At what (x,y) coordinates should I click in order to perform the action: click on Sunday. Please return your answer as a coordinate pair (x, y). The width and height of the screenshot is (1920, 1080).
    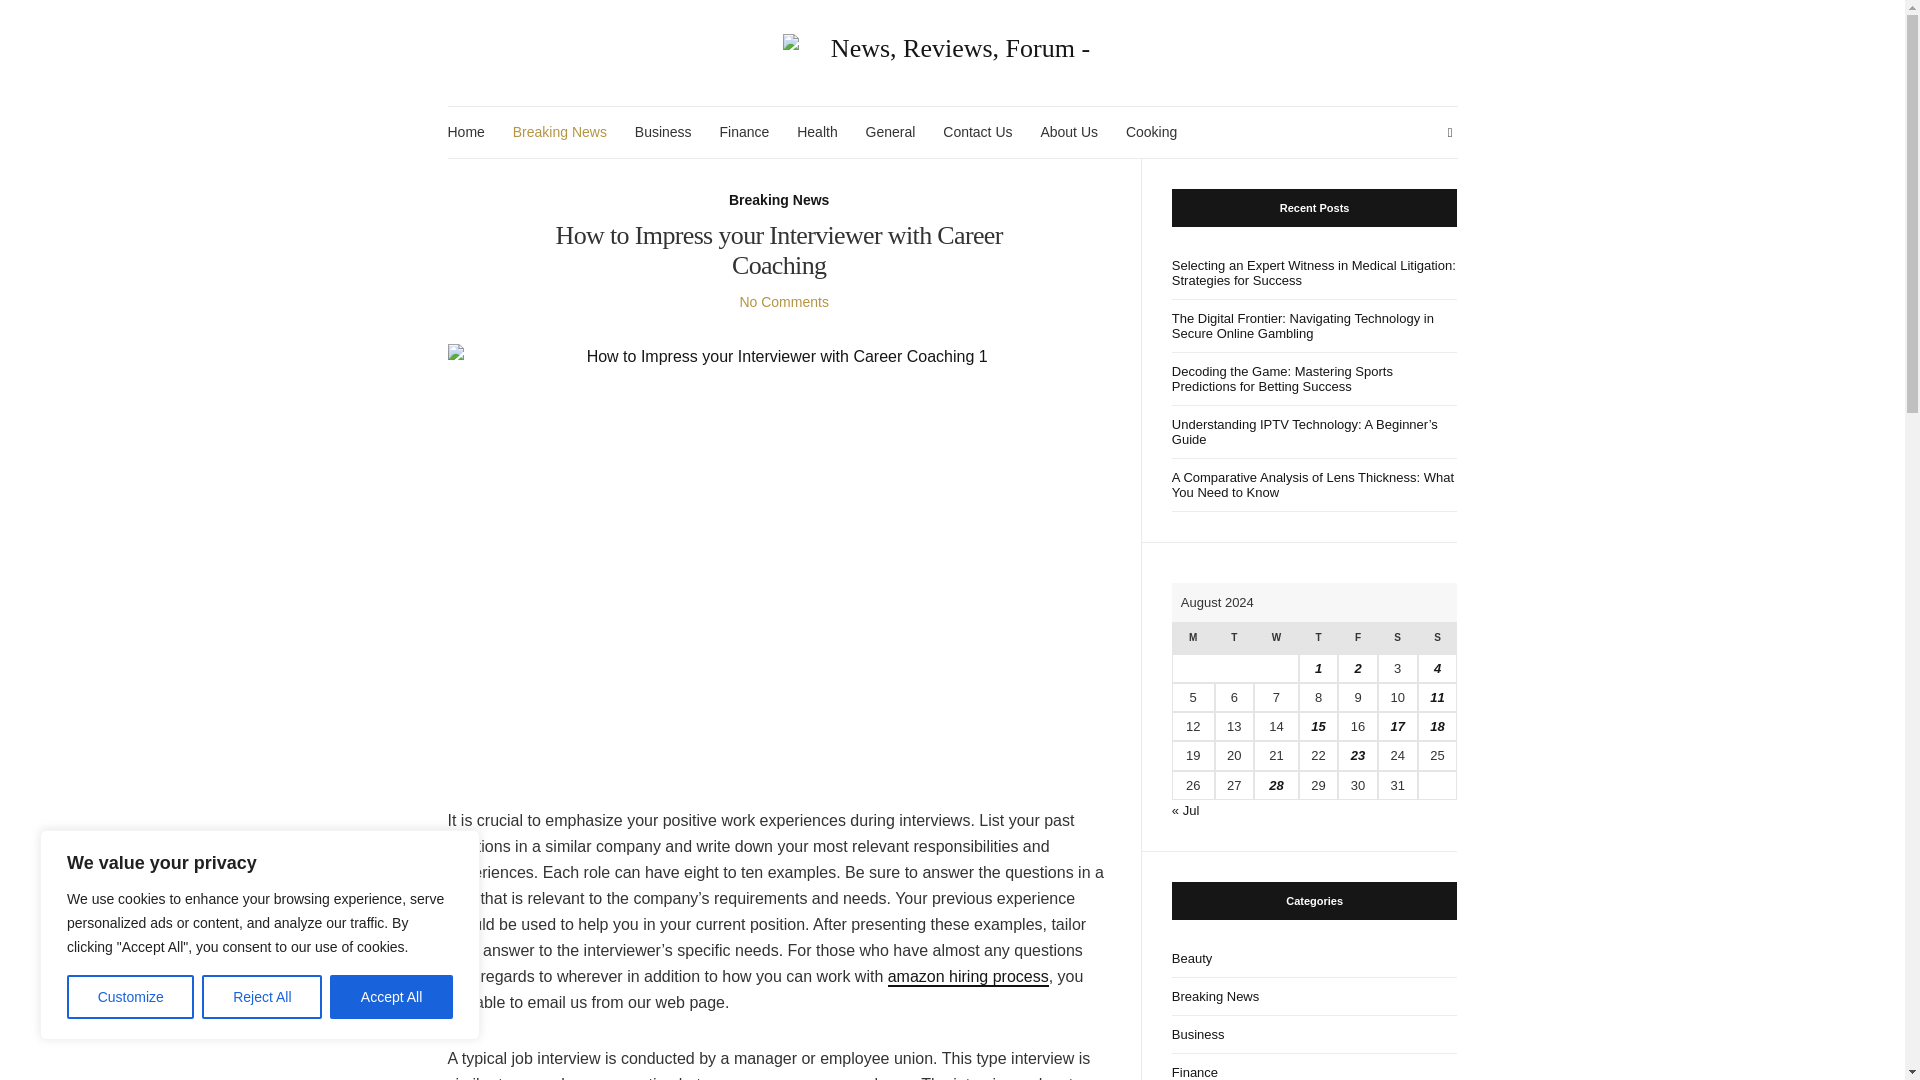
    Looking at the image, I should click on (1438, 638).